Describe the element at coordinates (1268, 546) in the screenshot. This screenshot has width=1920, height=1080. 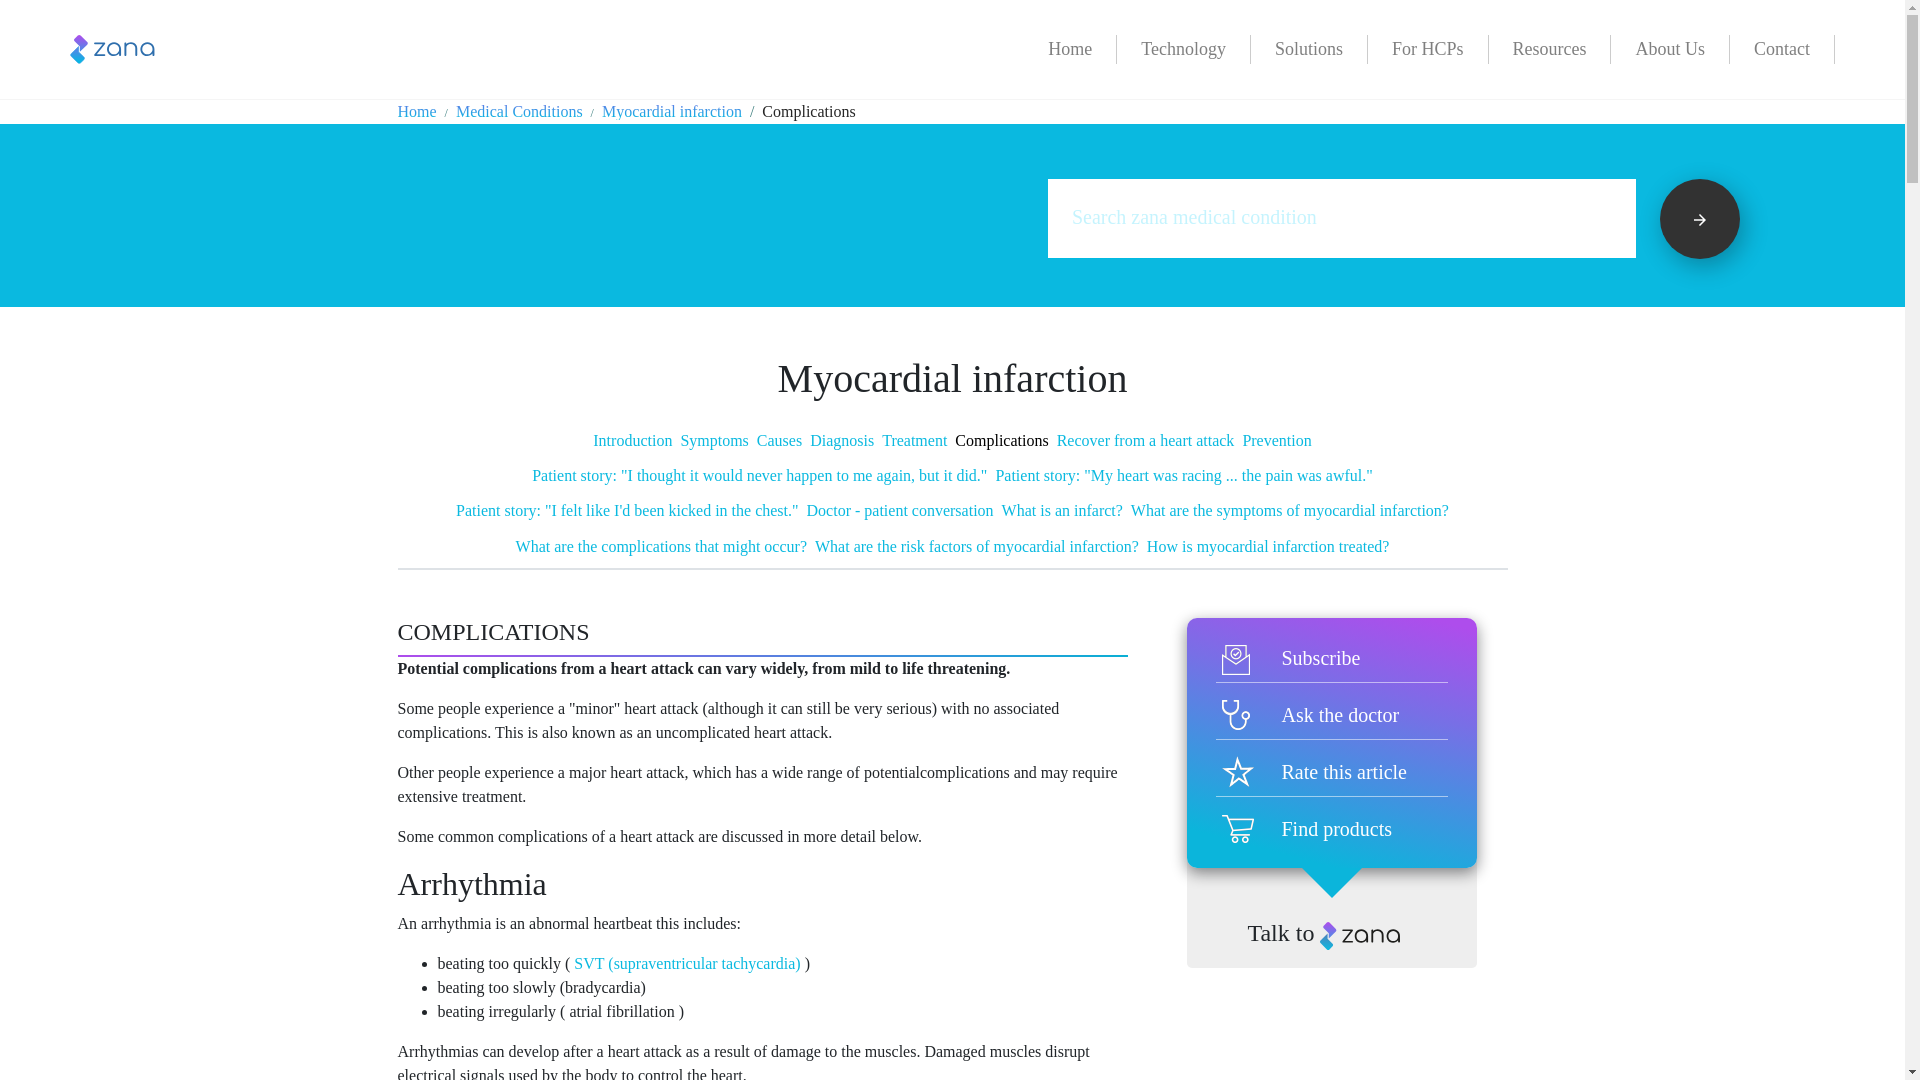
I see `How is myocardial infarction treated?` at that location.